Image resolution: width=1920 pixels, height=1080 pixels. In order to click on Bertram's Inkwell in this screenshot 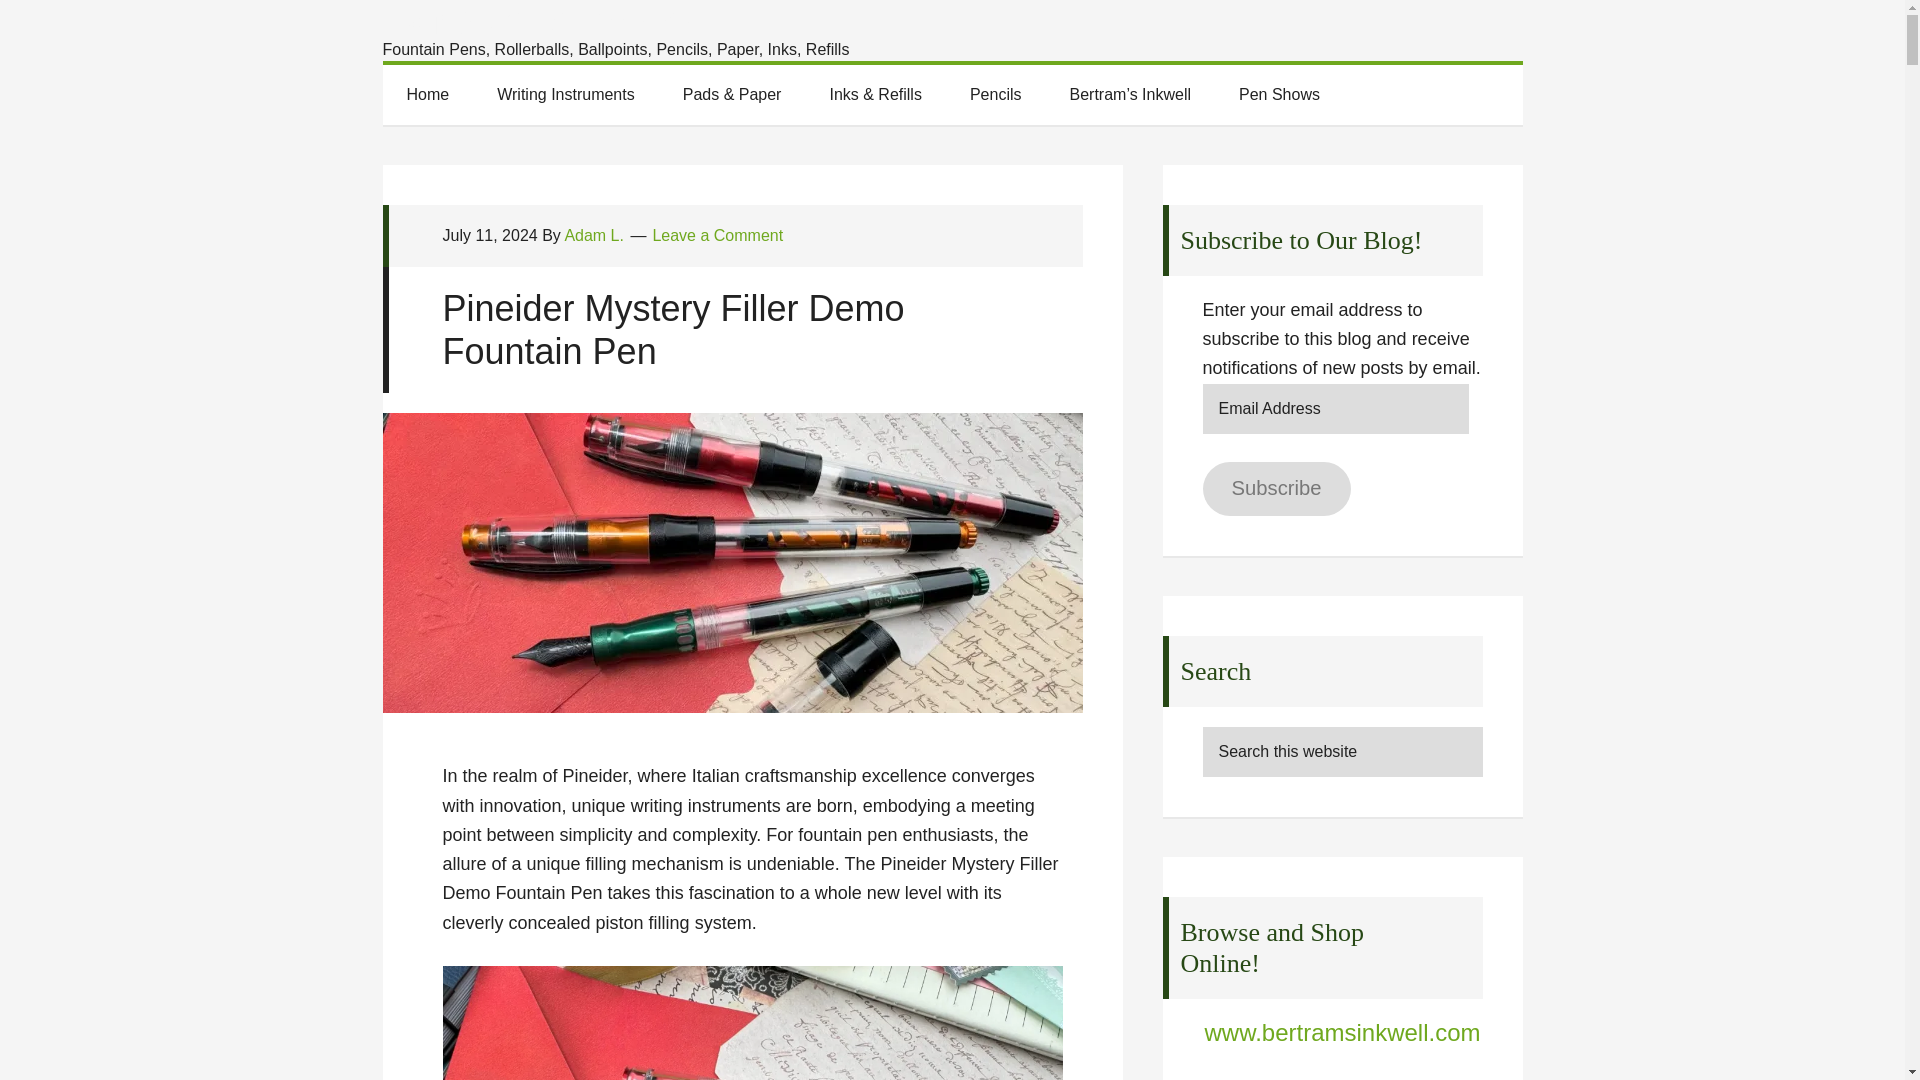, I will do `click(547, 21)`.